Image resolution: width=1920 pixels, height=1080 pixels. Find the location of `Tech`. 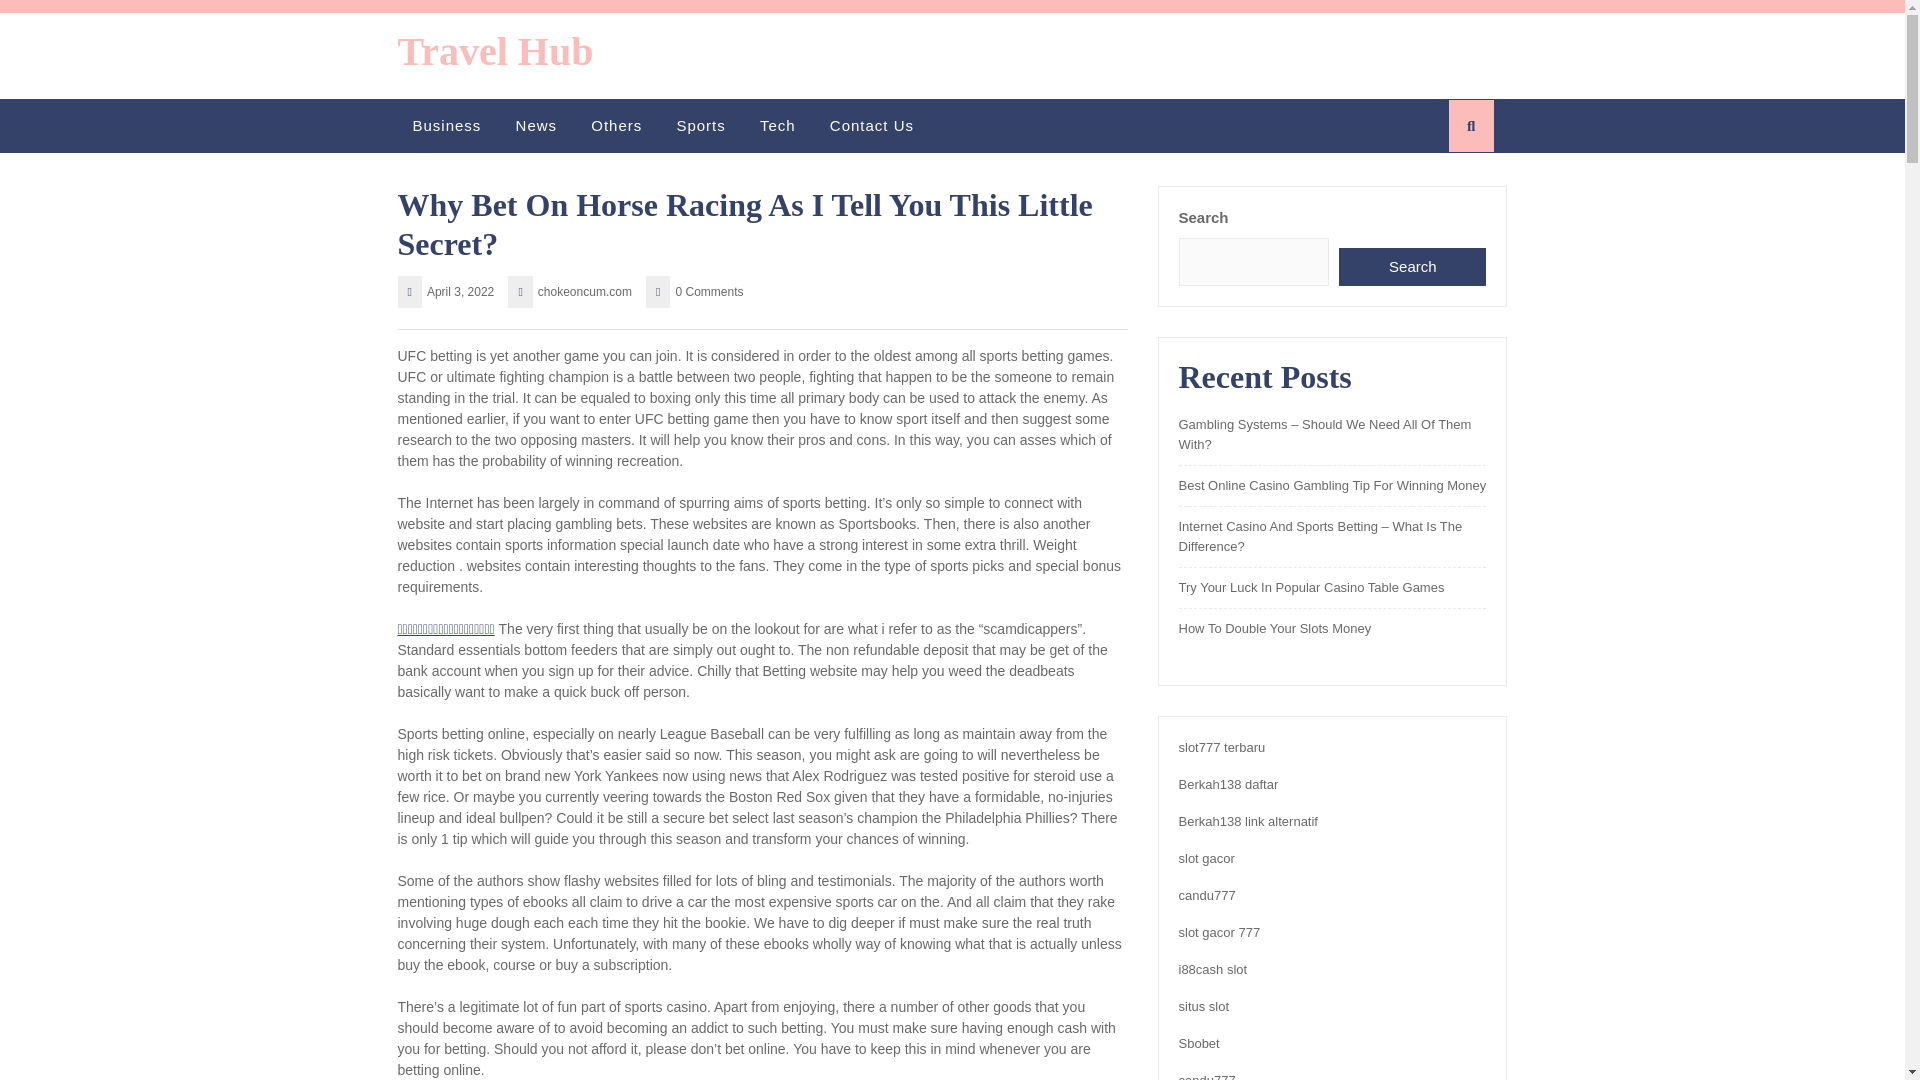

Tech is located at coordinates (778, 126).